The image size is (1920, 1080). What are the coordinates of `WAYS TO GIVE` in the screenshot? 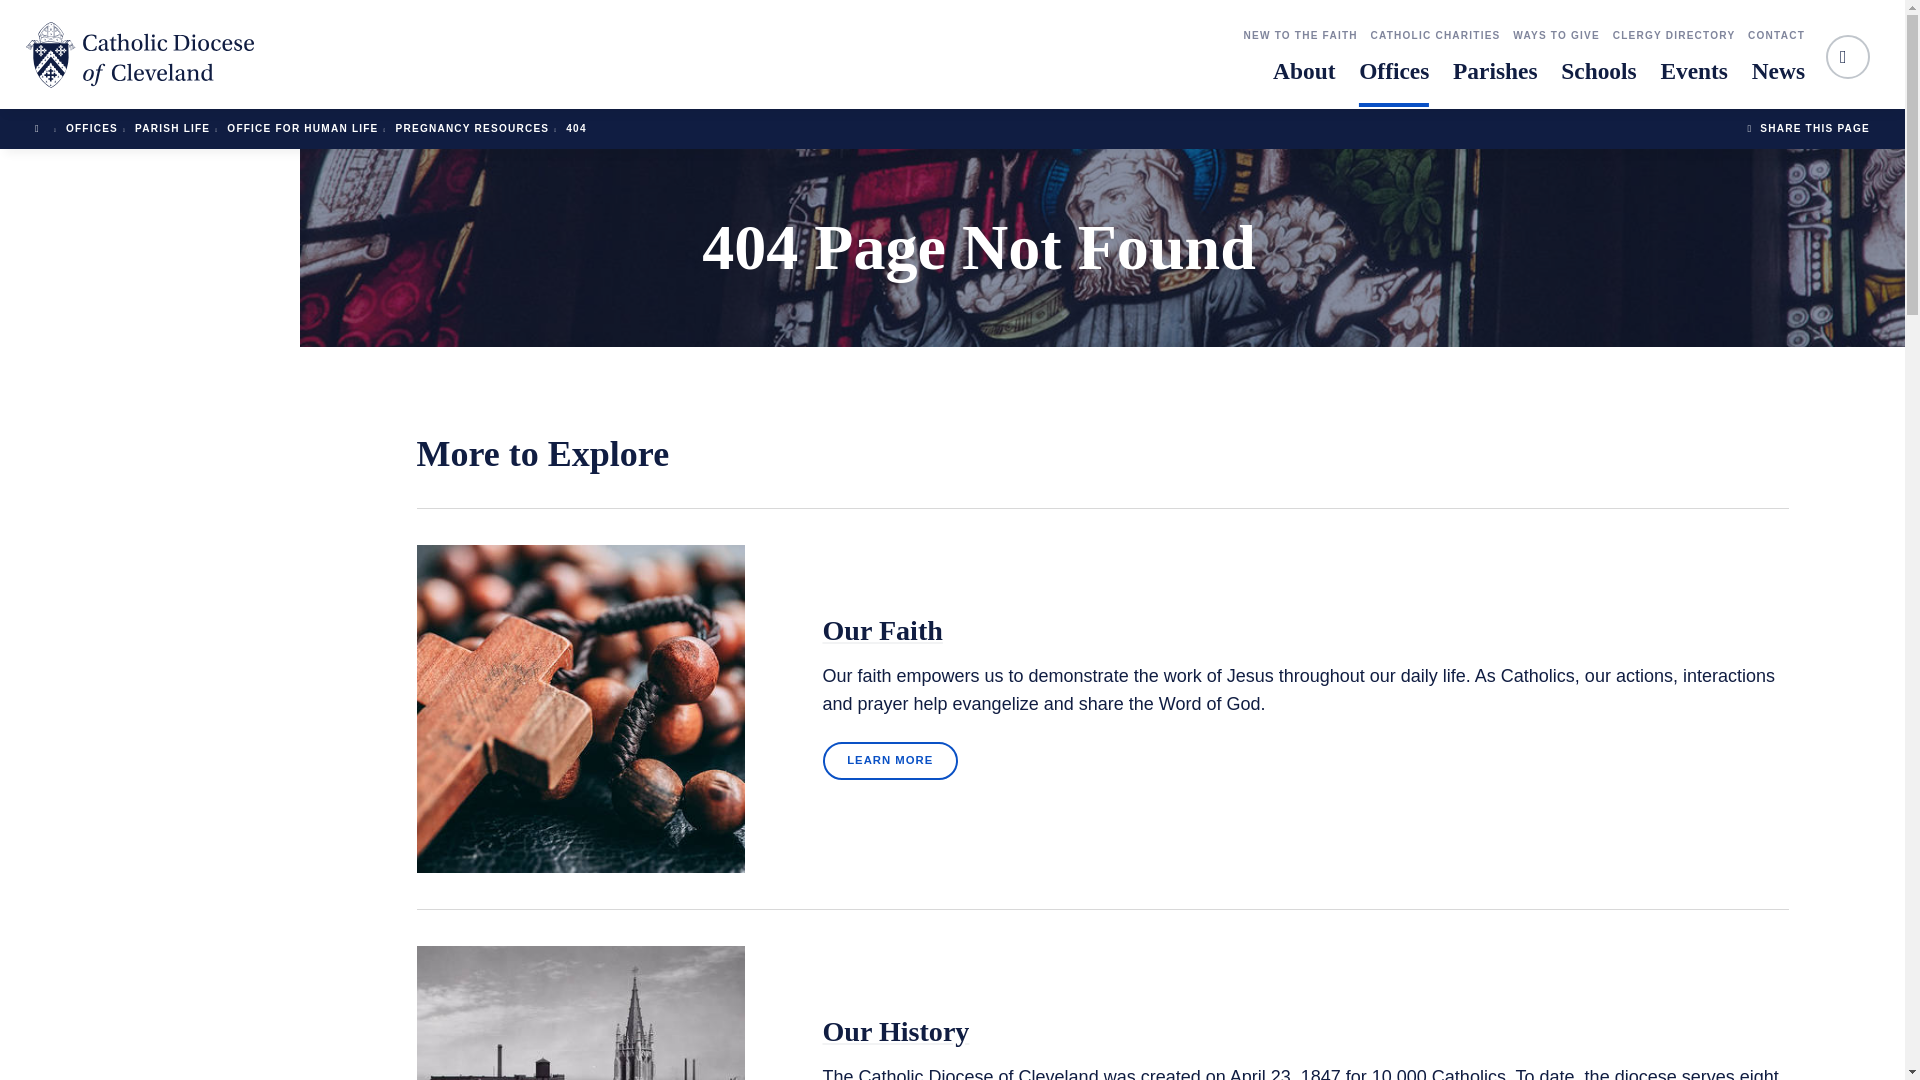 It's located at (1556, 36).